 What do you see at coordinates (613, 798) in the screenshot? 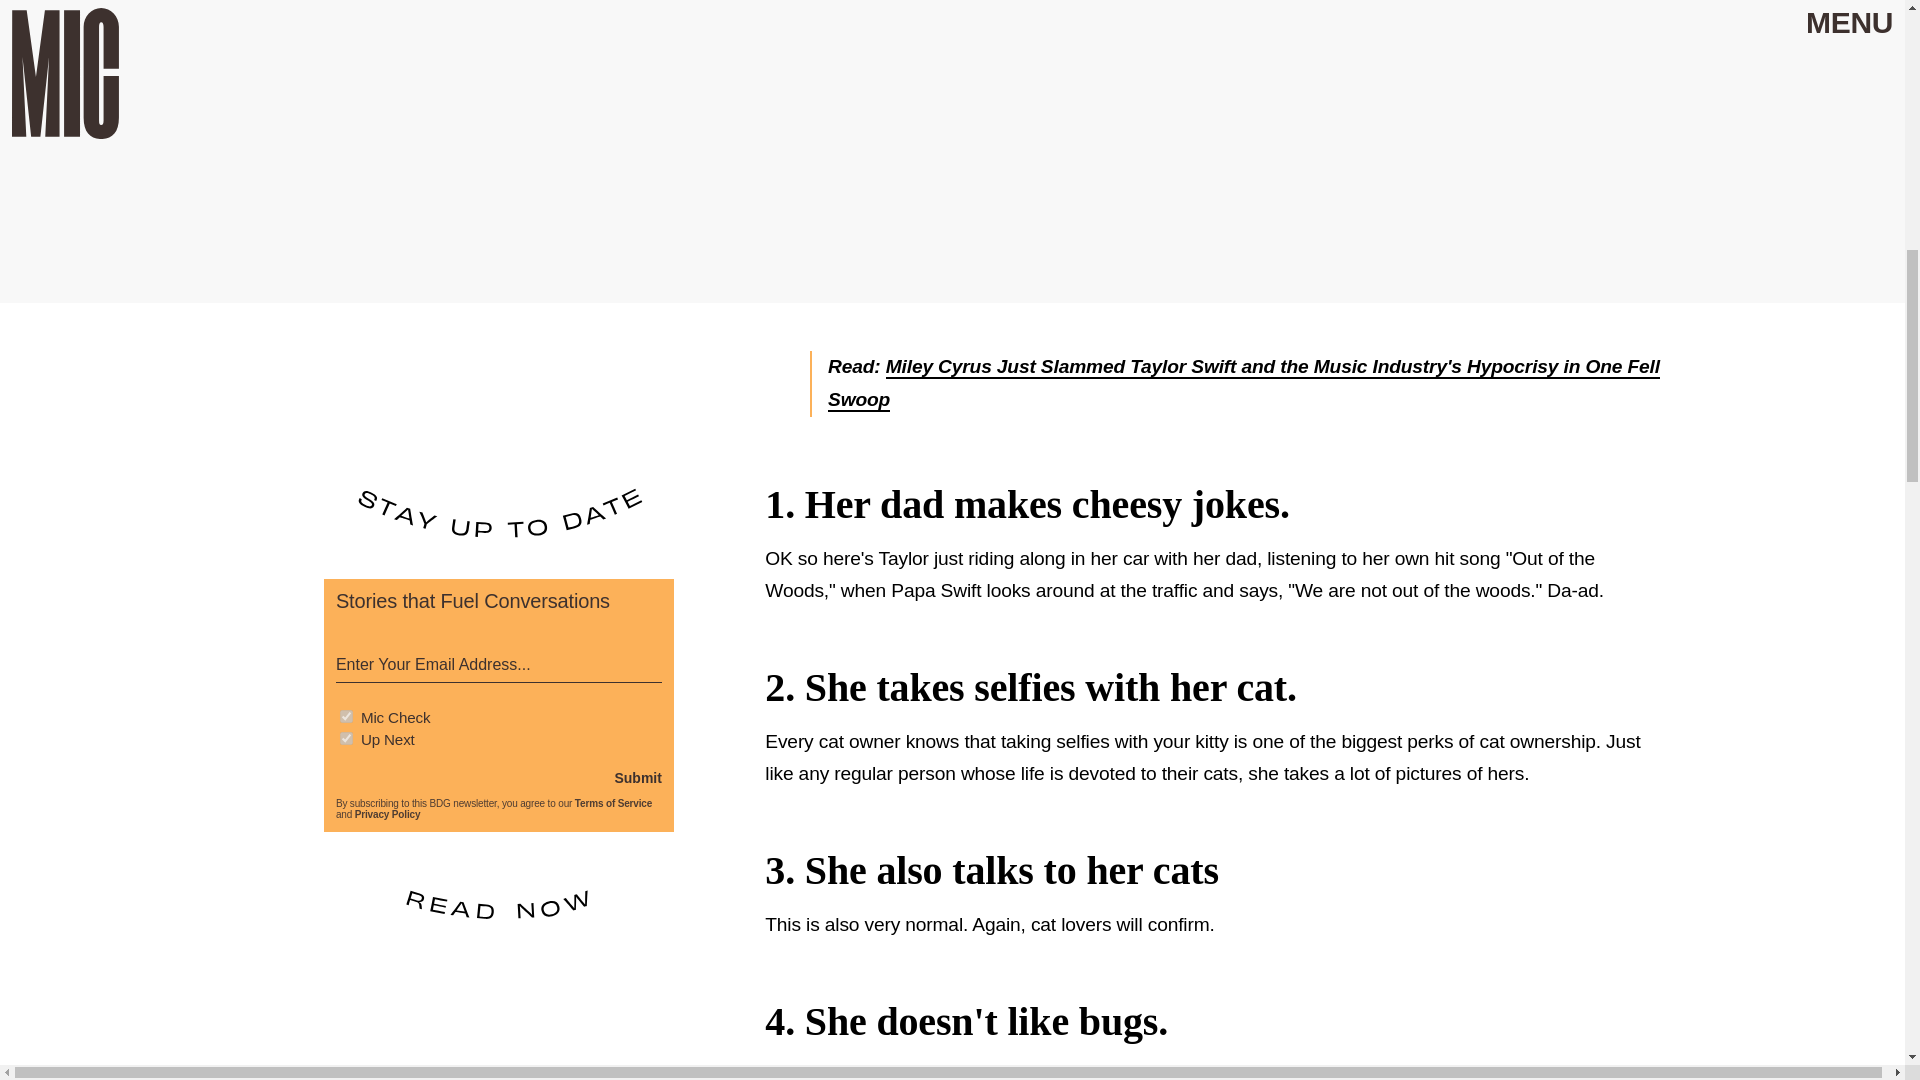
I see `Terms of Service` at bounding box center [613, 798].